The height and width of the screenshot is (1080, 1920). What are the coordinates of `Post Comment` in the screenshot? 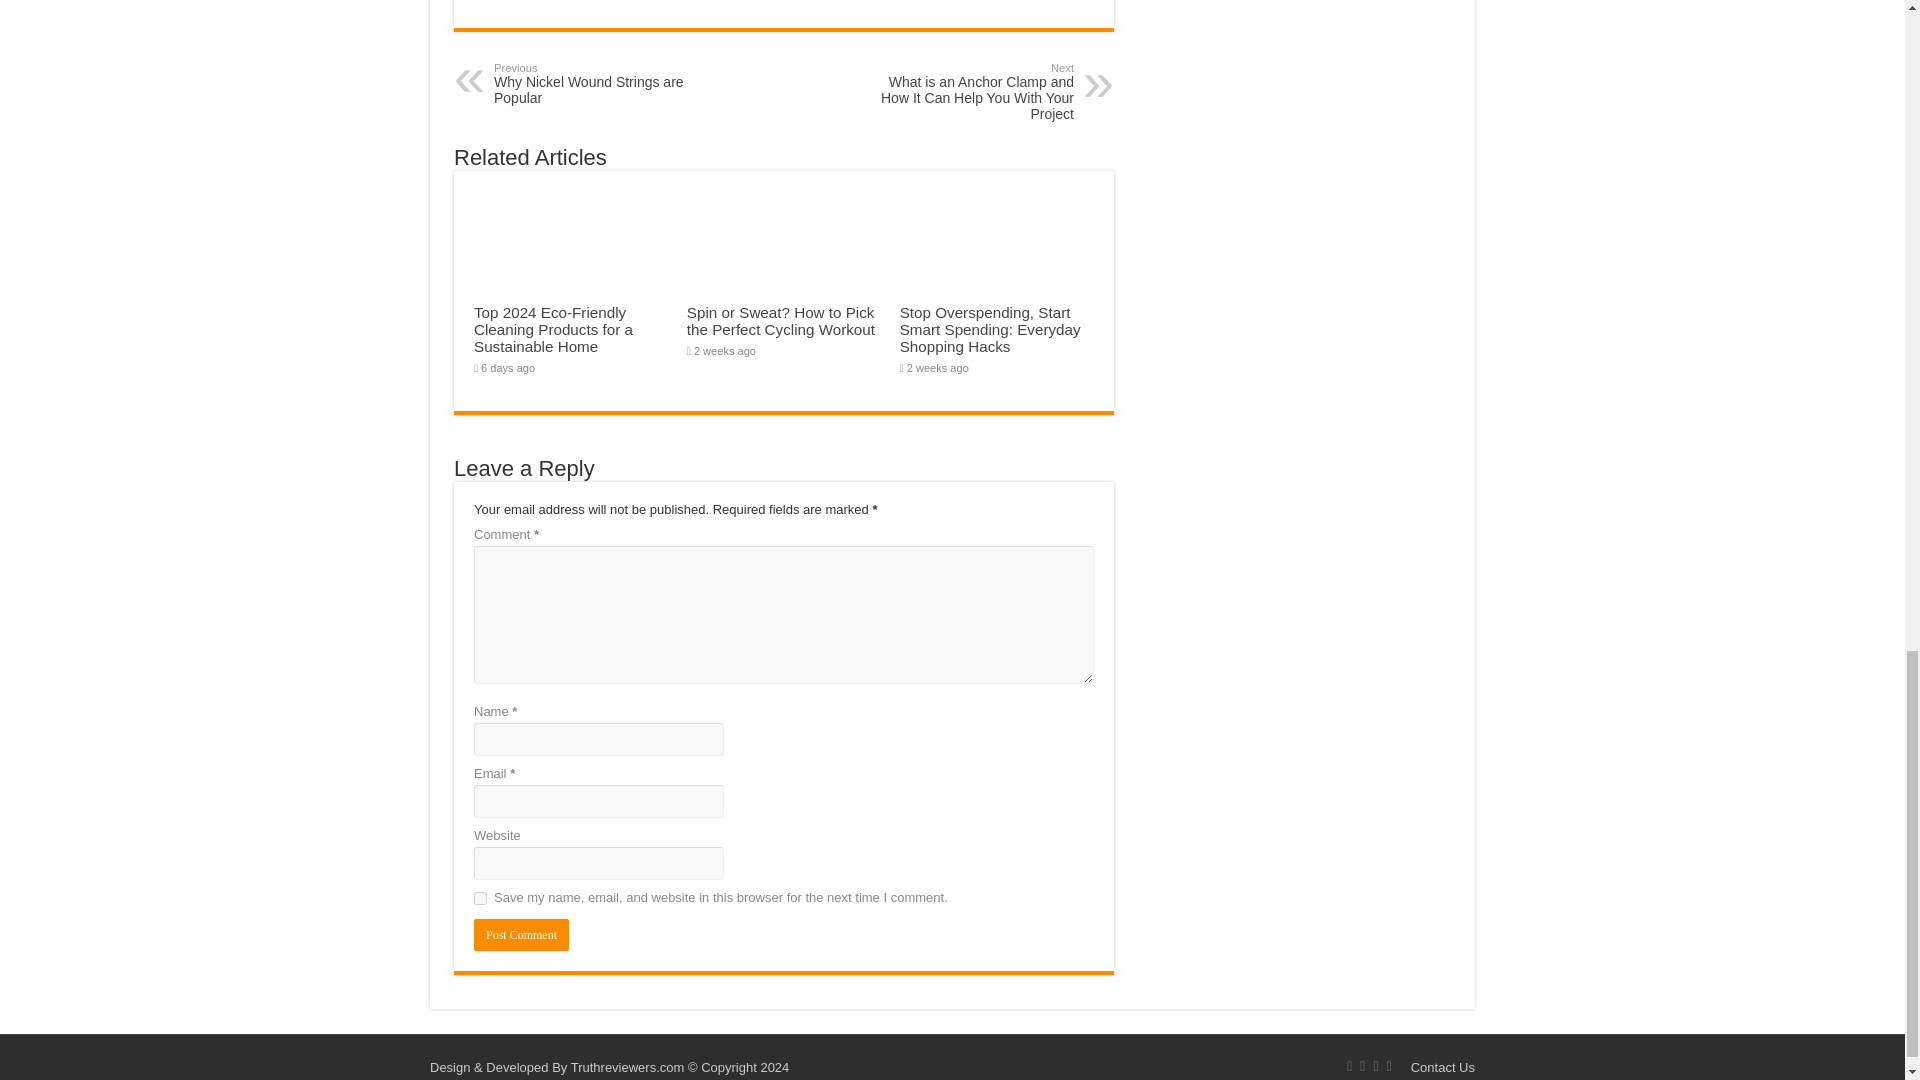 It's located at (596, 83).